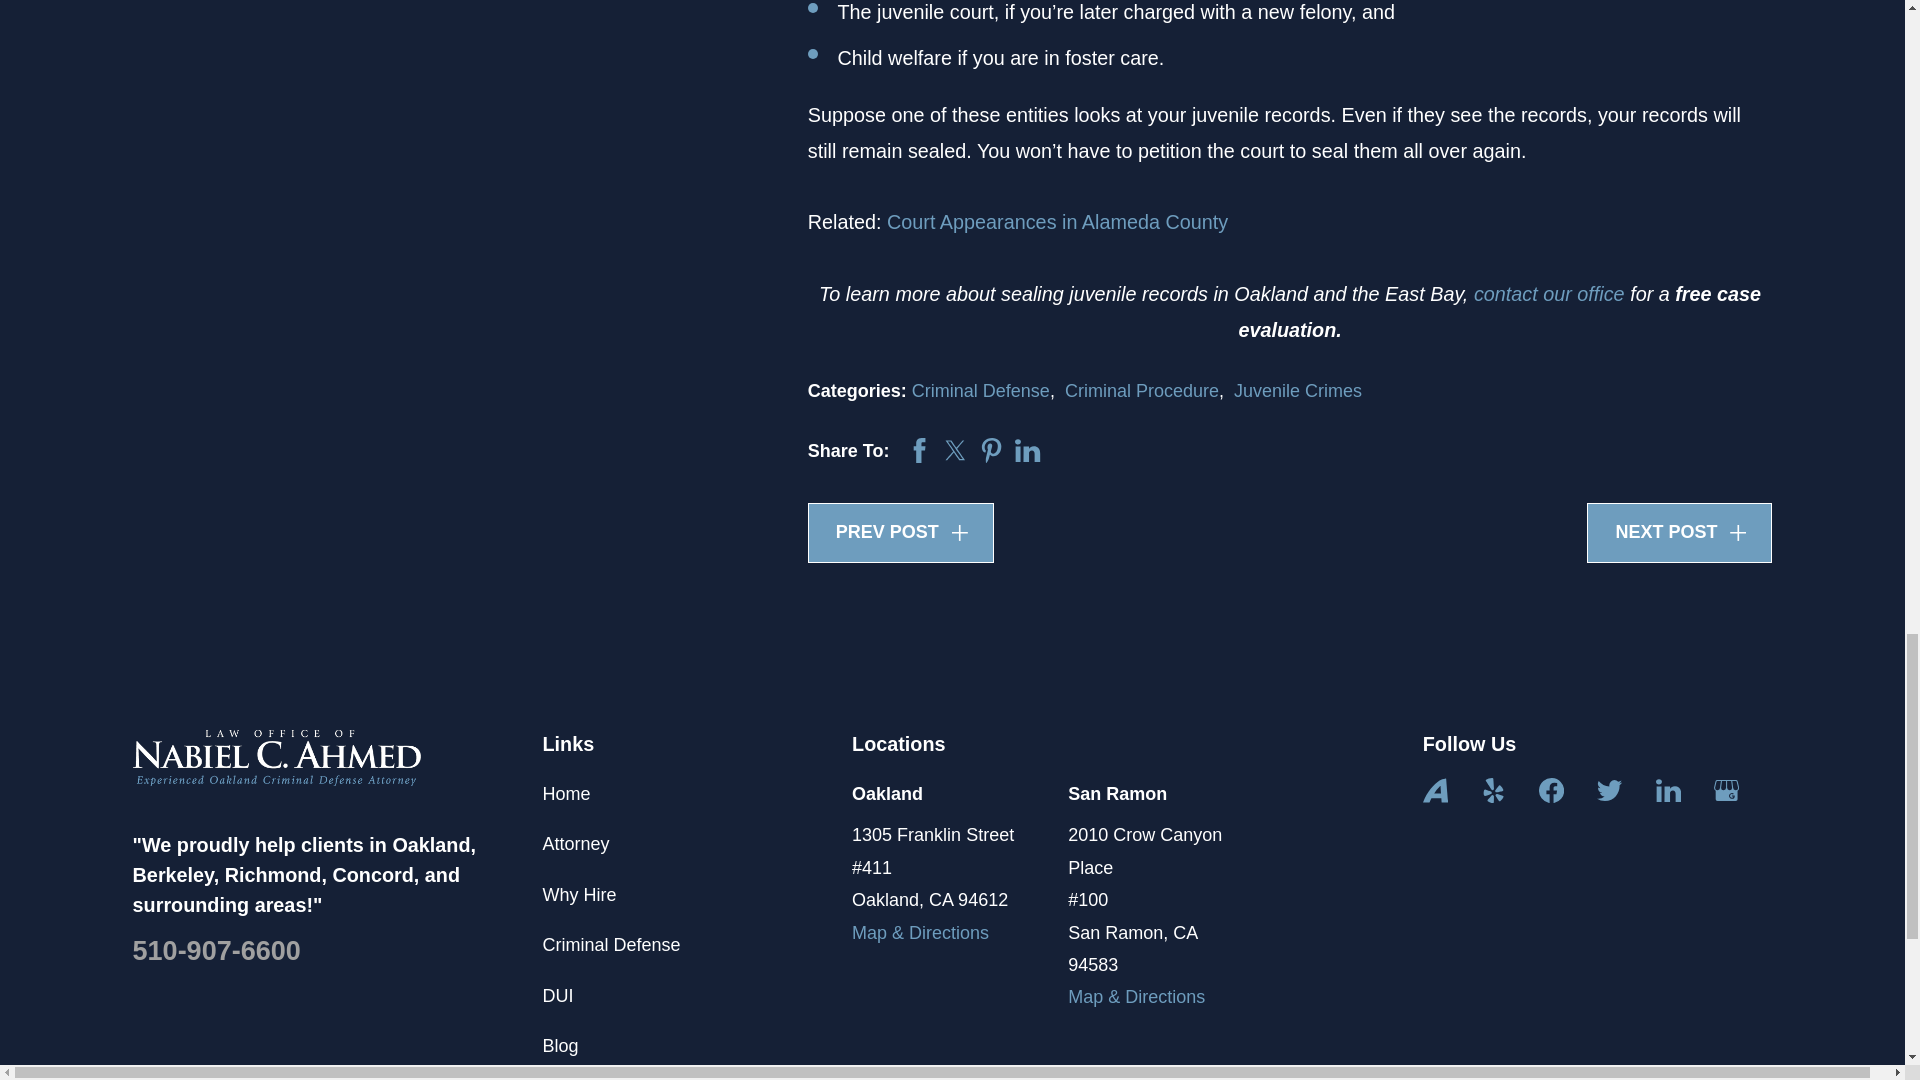 The width and height of the screenshot is (1920, 1080). Describe the element at coordinates (276, 758) in the screenshot. I see `Home` at that location.